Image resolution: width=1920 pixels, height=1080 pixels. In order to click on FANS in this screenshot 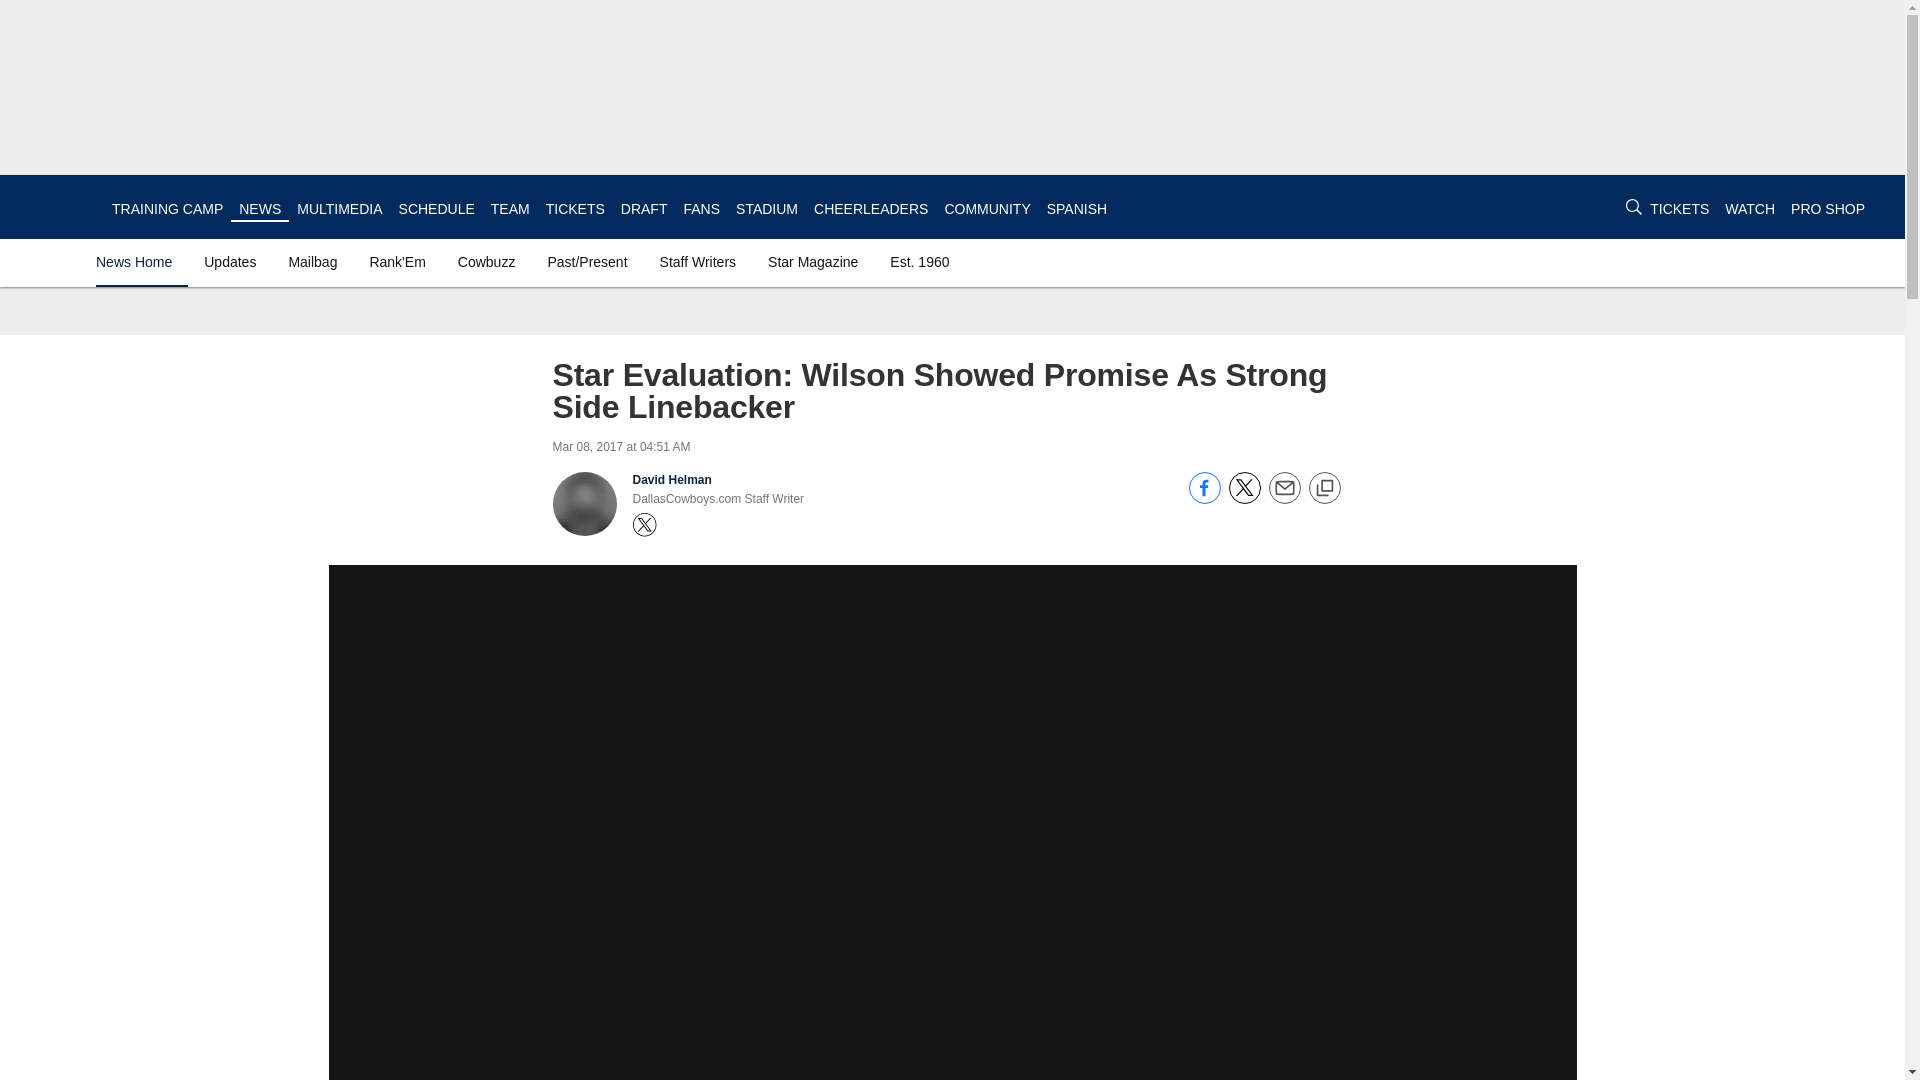, I will do `click(702, 208)`.